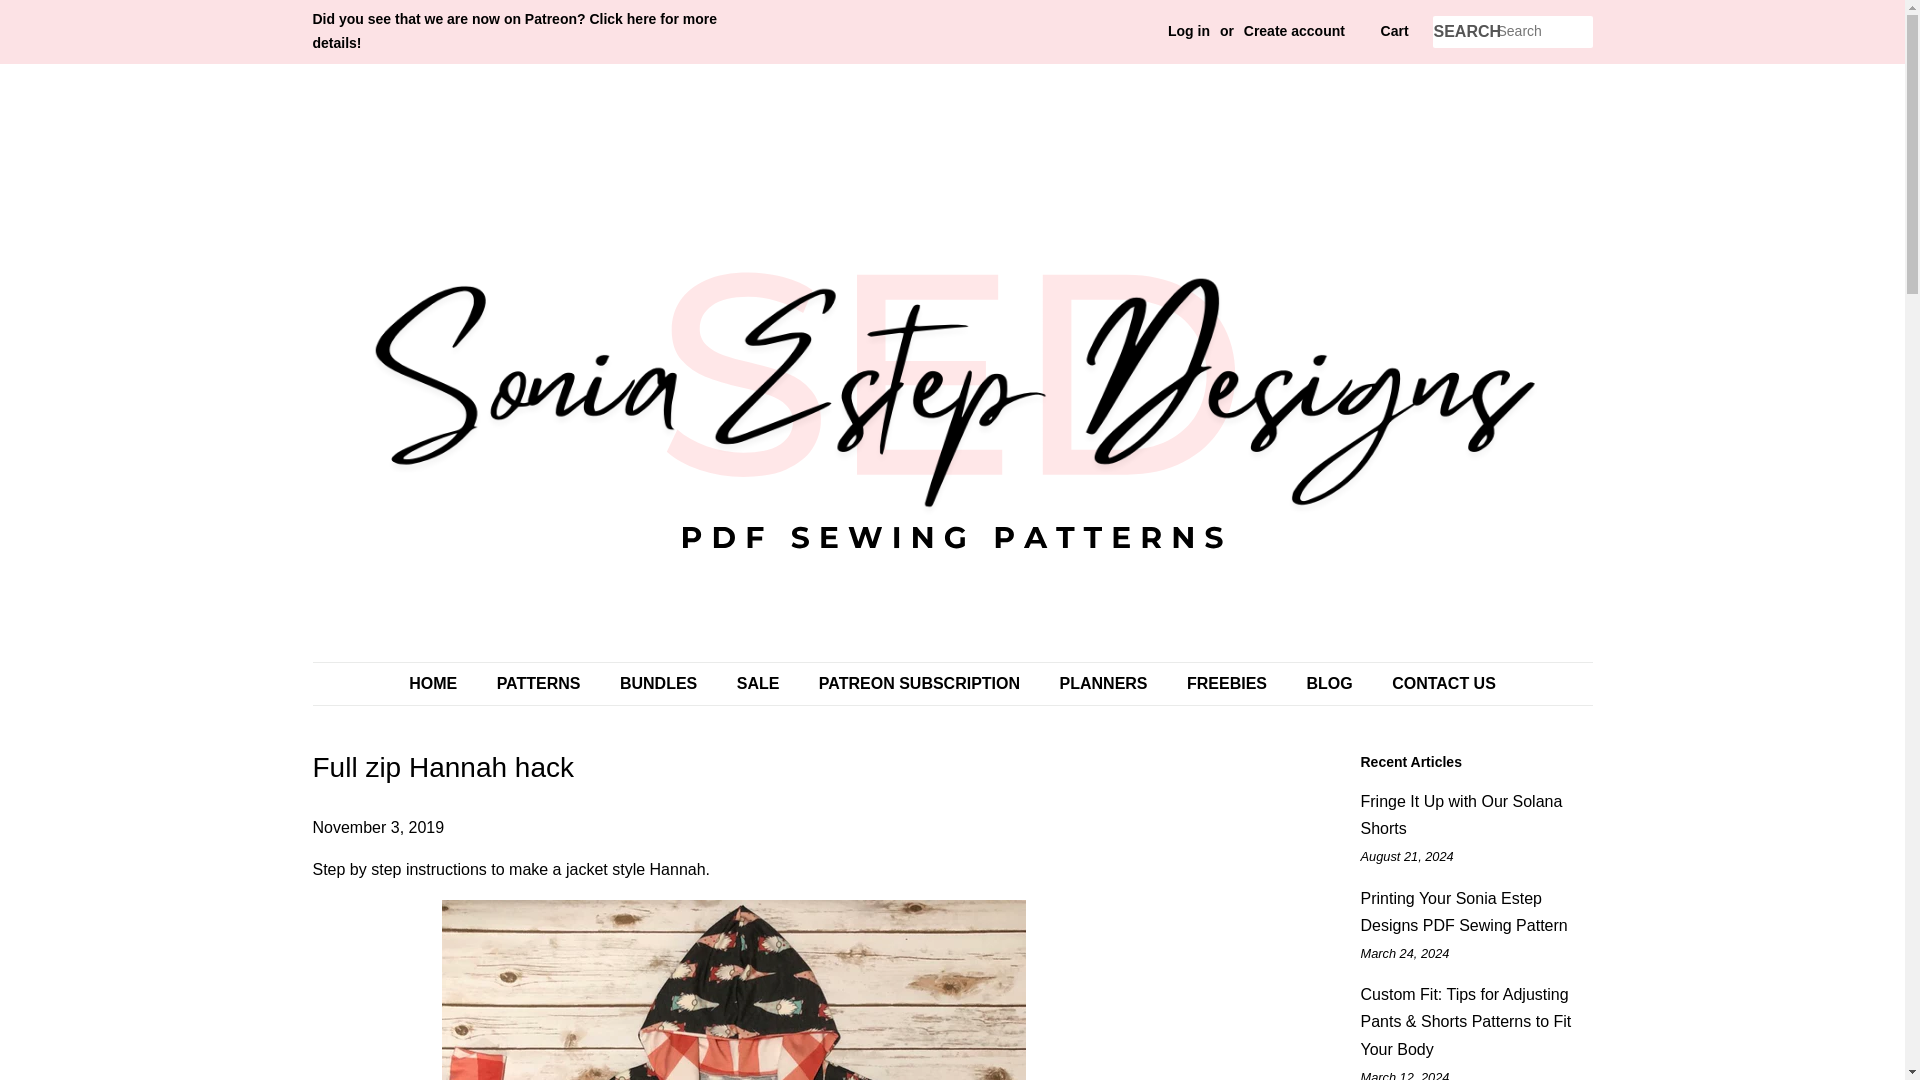  I want to click on Cart, so click(1394, 32).